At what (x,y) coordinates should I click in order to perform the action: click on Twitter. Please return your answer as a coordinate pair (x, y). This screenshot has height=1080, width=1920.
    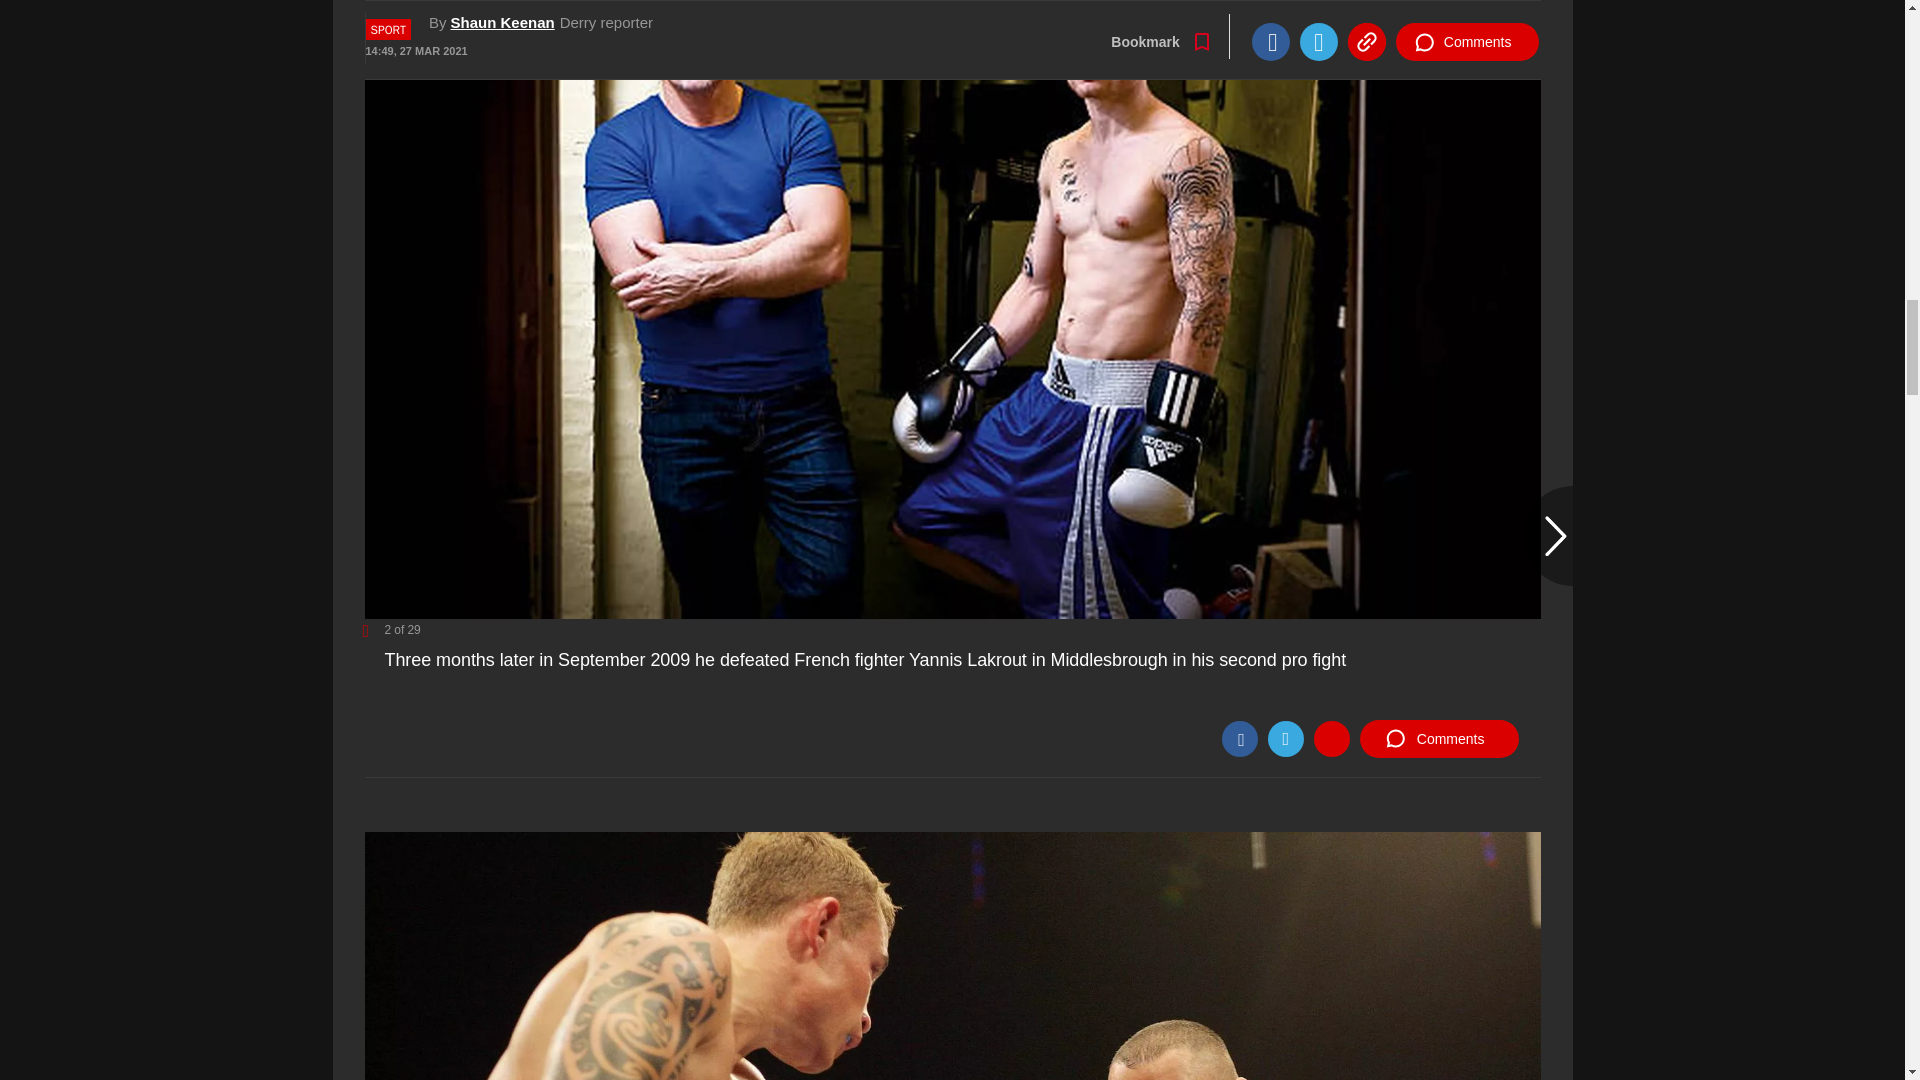
    Looking at the image, I should click on (1285, 739).